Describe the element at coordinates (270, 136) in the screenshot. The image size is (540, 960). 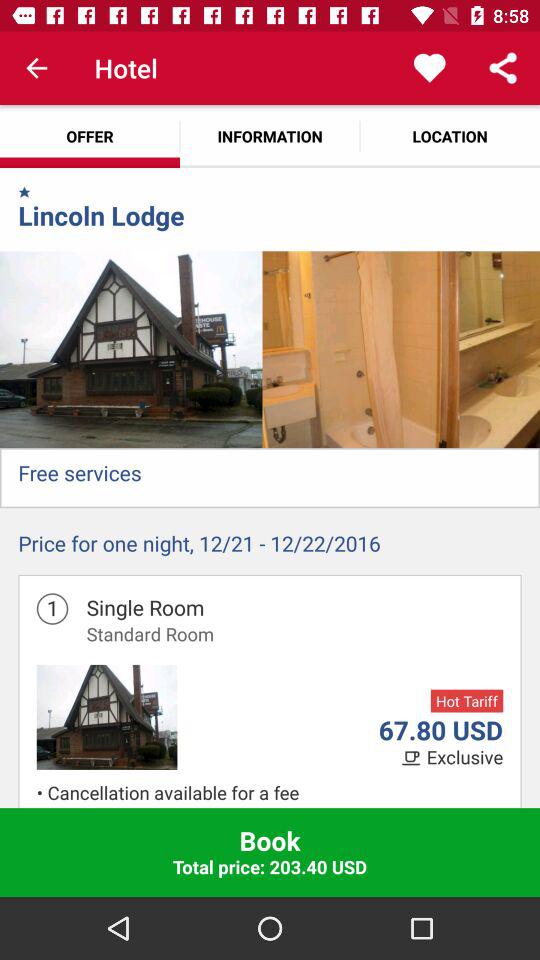
I see `turn on icon to the left of location` at that location.